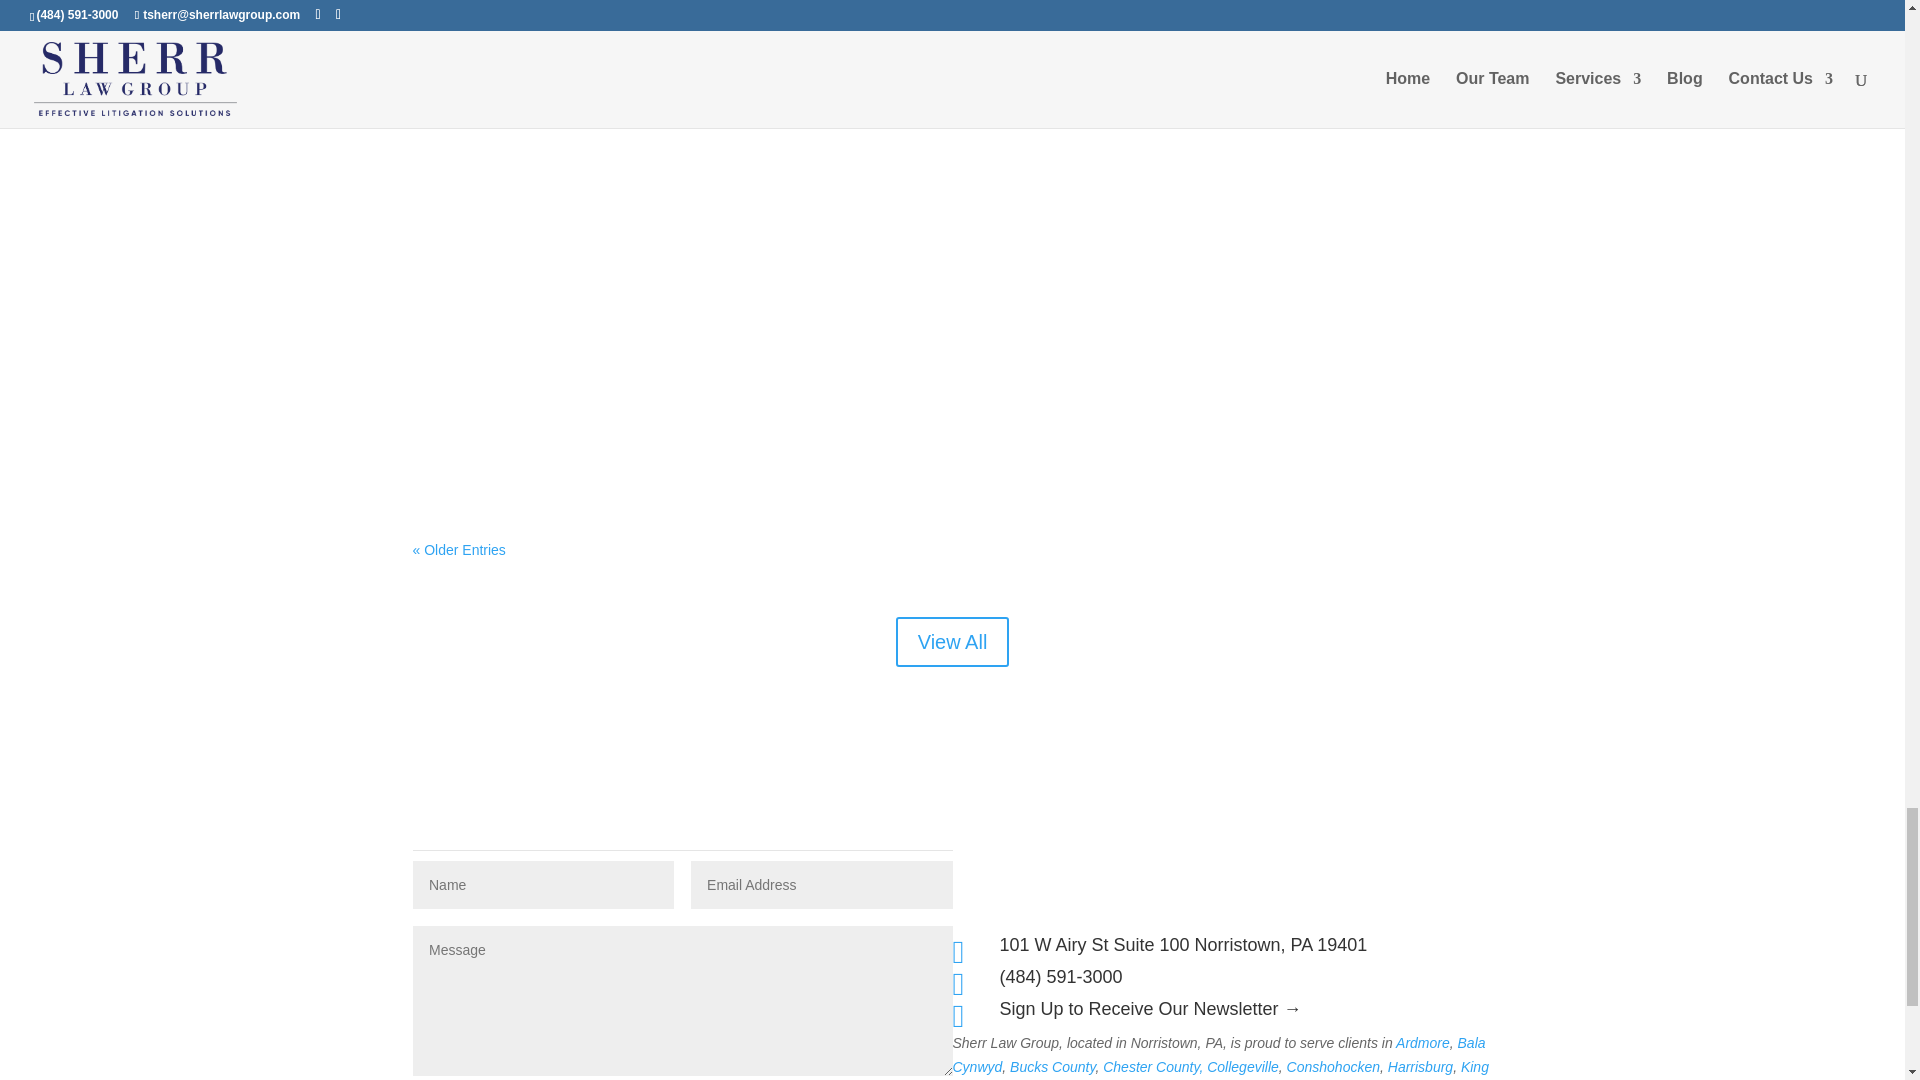  I want to click on Follow on Facebook, so click(1182, 850).